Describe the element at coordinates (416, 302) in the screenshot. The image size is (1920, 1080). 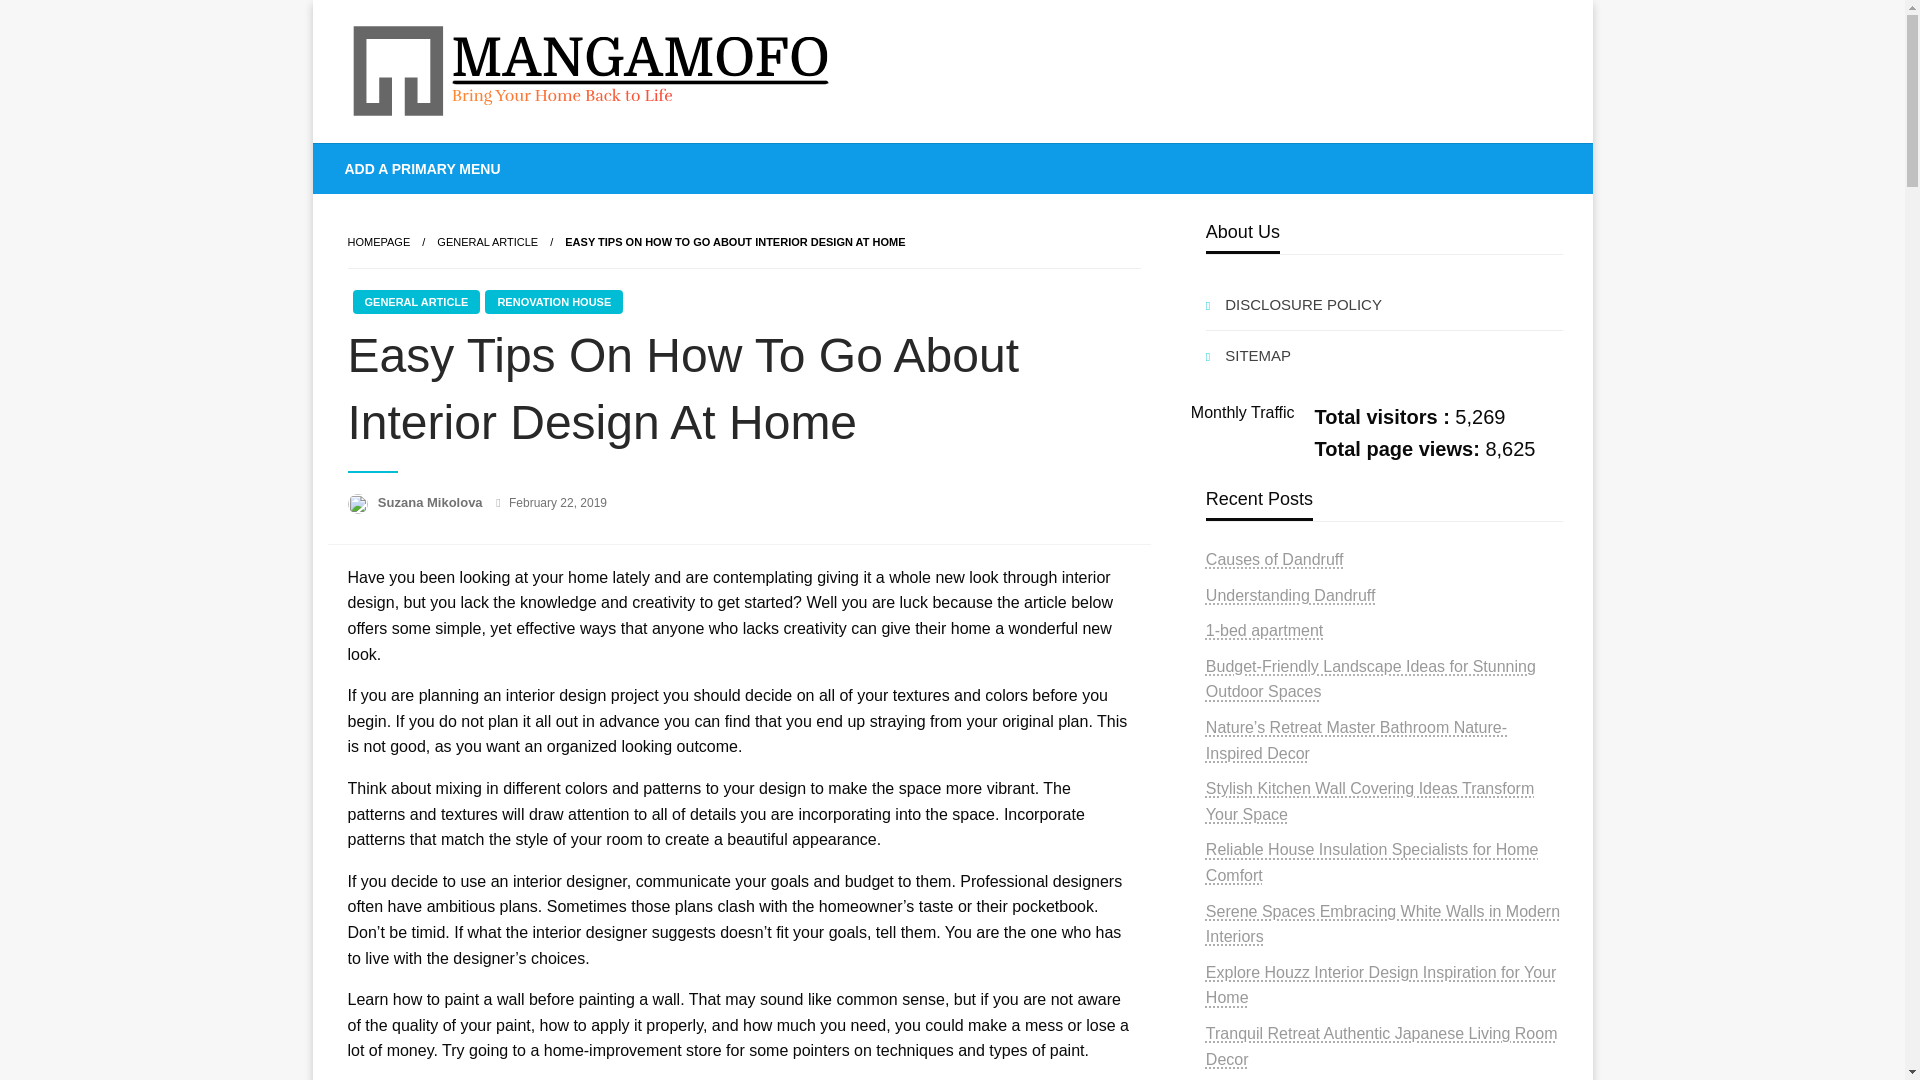
I see `GENERAL ARTICLE` at that location.